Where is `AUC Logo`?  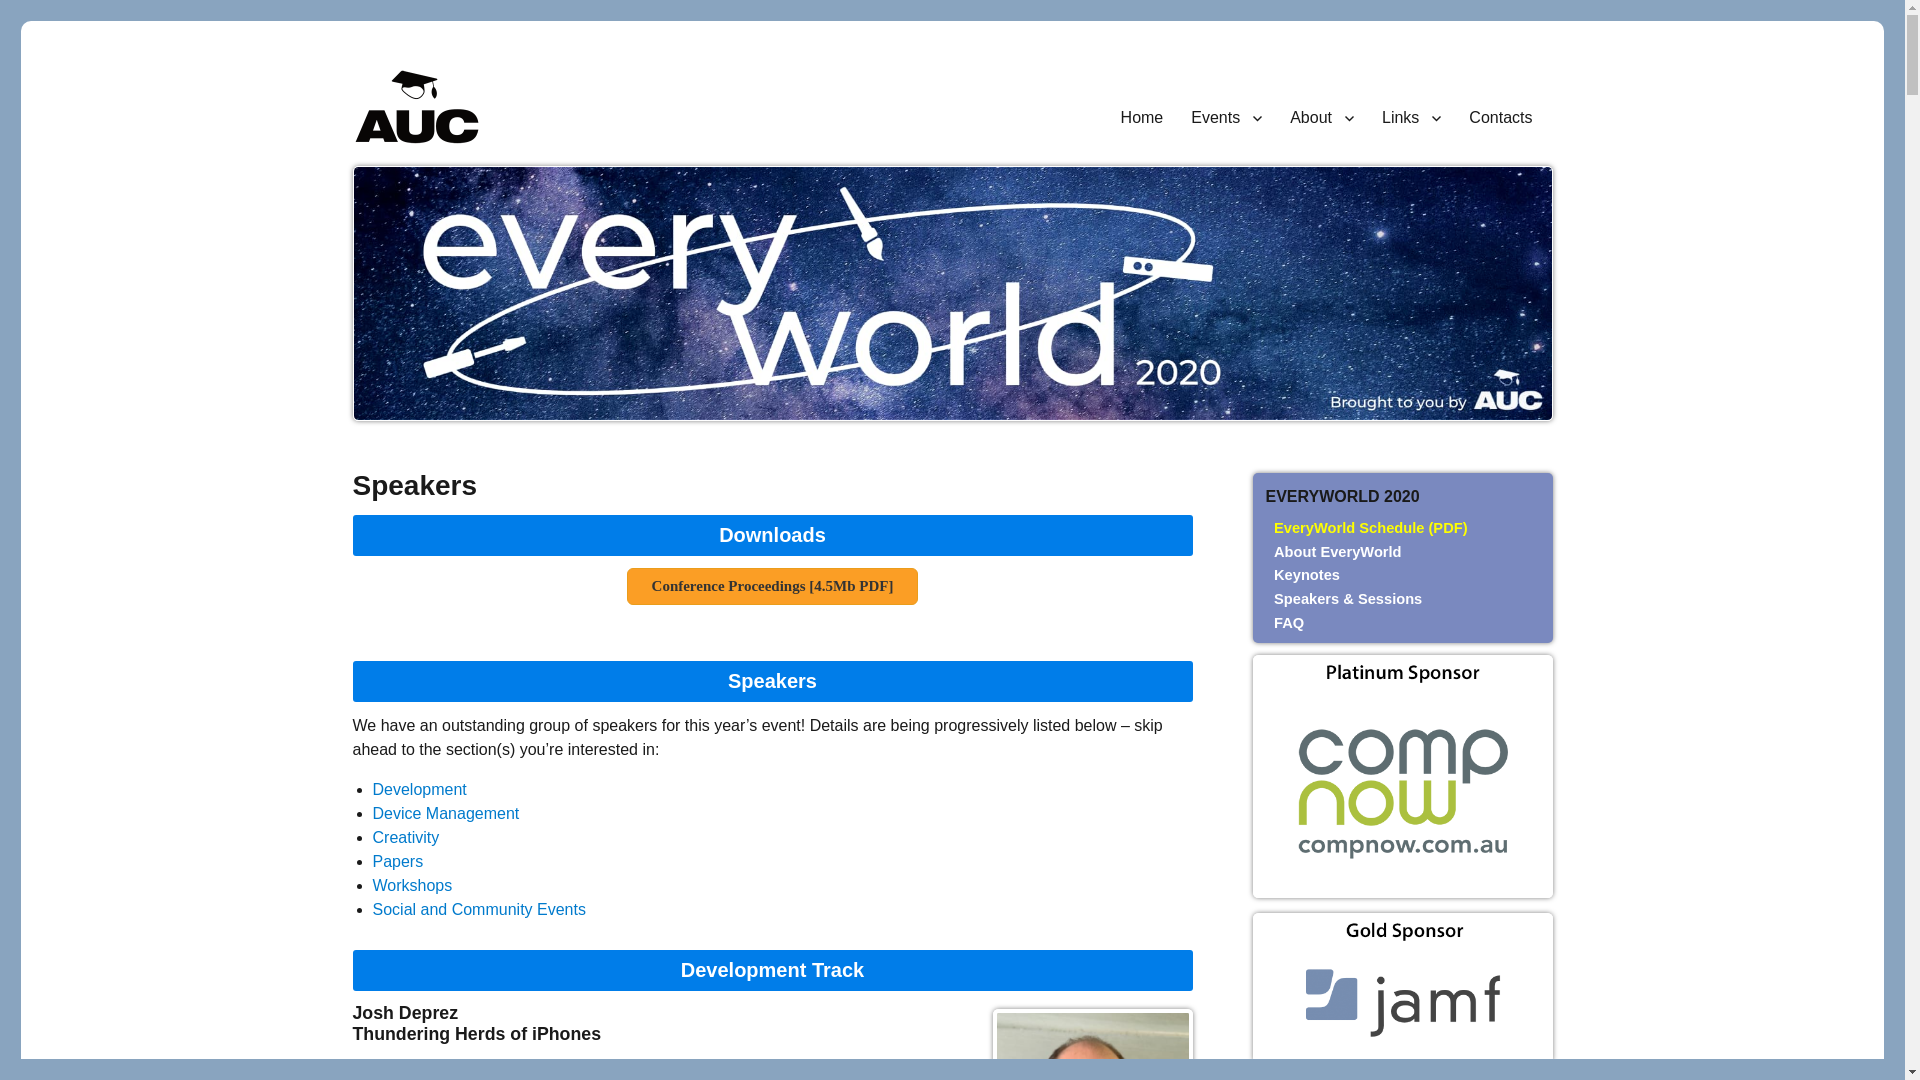
AUC Logo is located at coordinates (416, 106).